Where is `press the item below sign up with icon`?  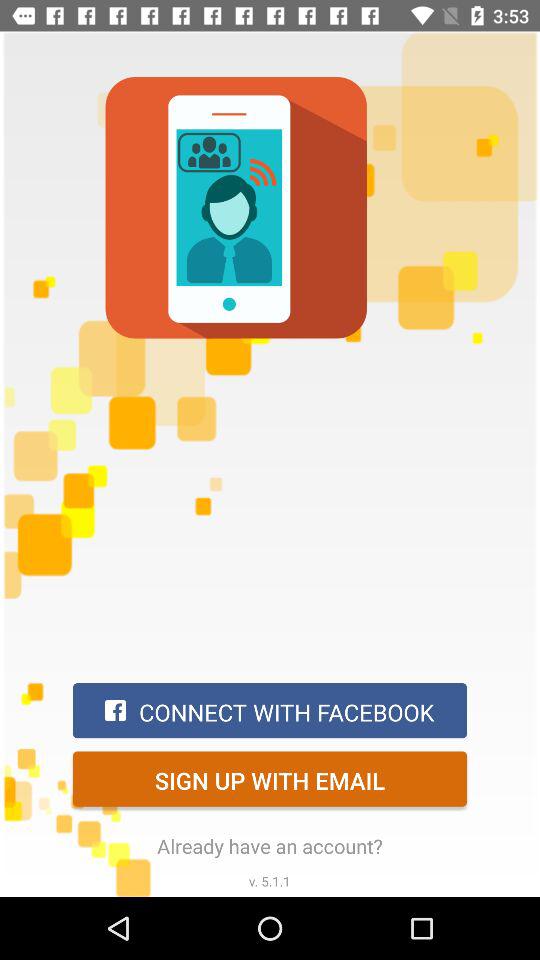
press the item below sign up with icon is located at coordinates (270, 846).